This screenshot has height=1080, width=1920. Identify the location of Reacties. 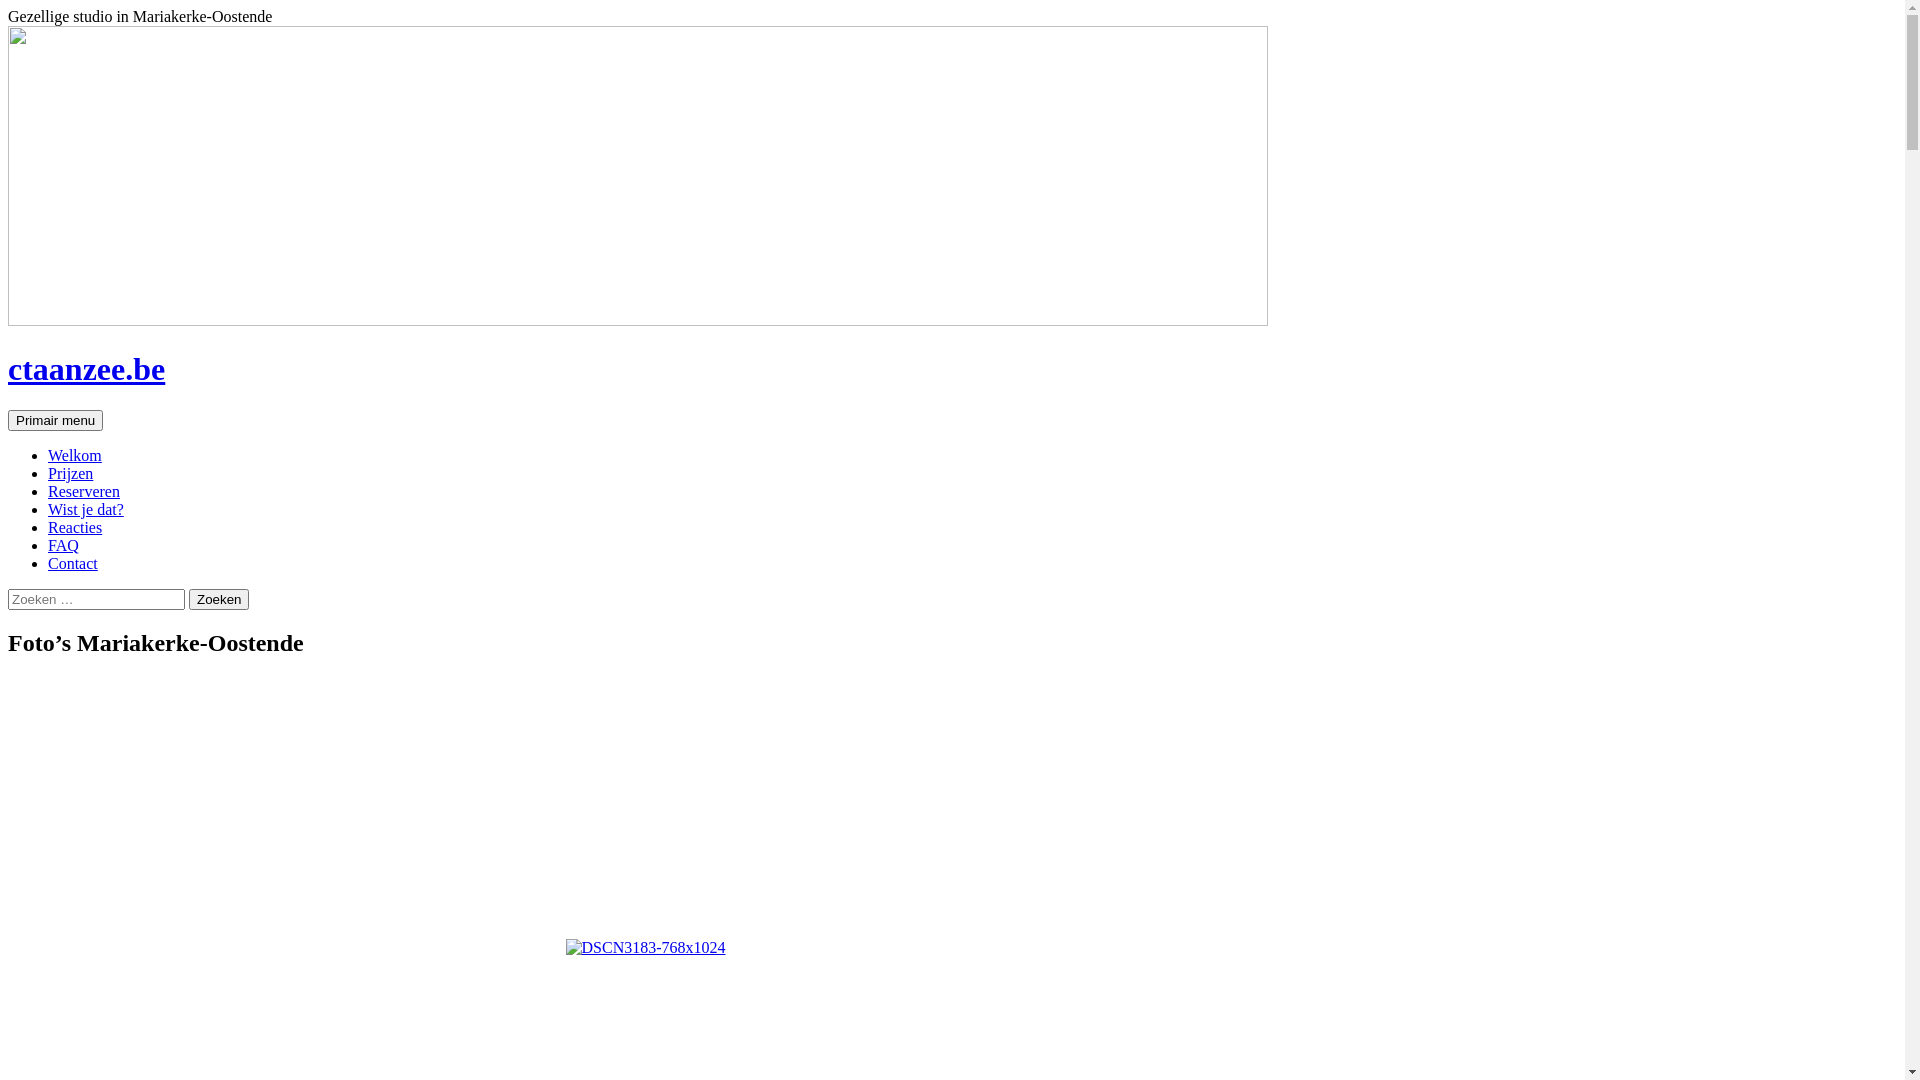
(75, 528).